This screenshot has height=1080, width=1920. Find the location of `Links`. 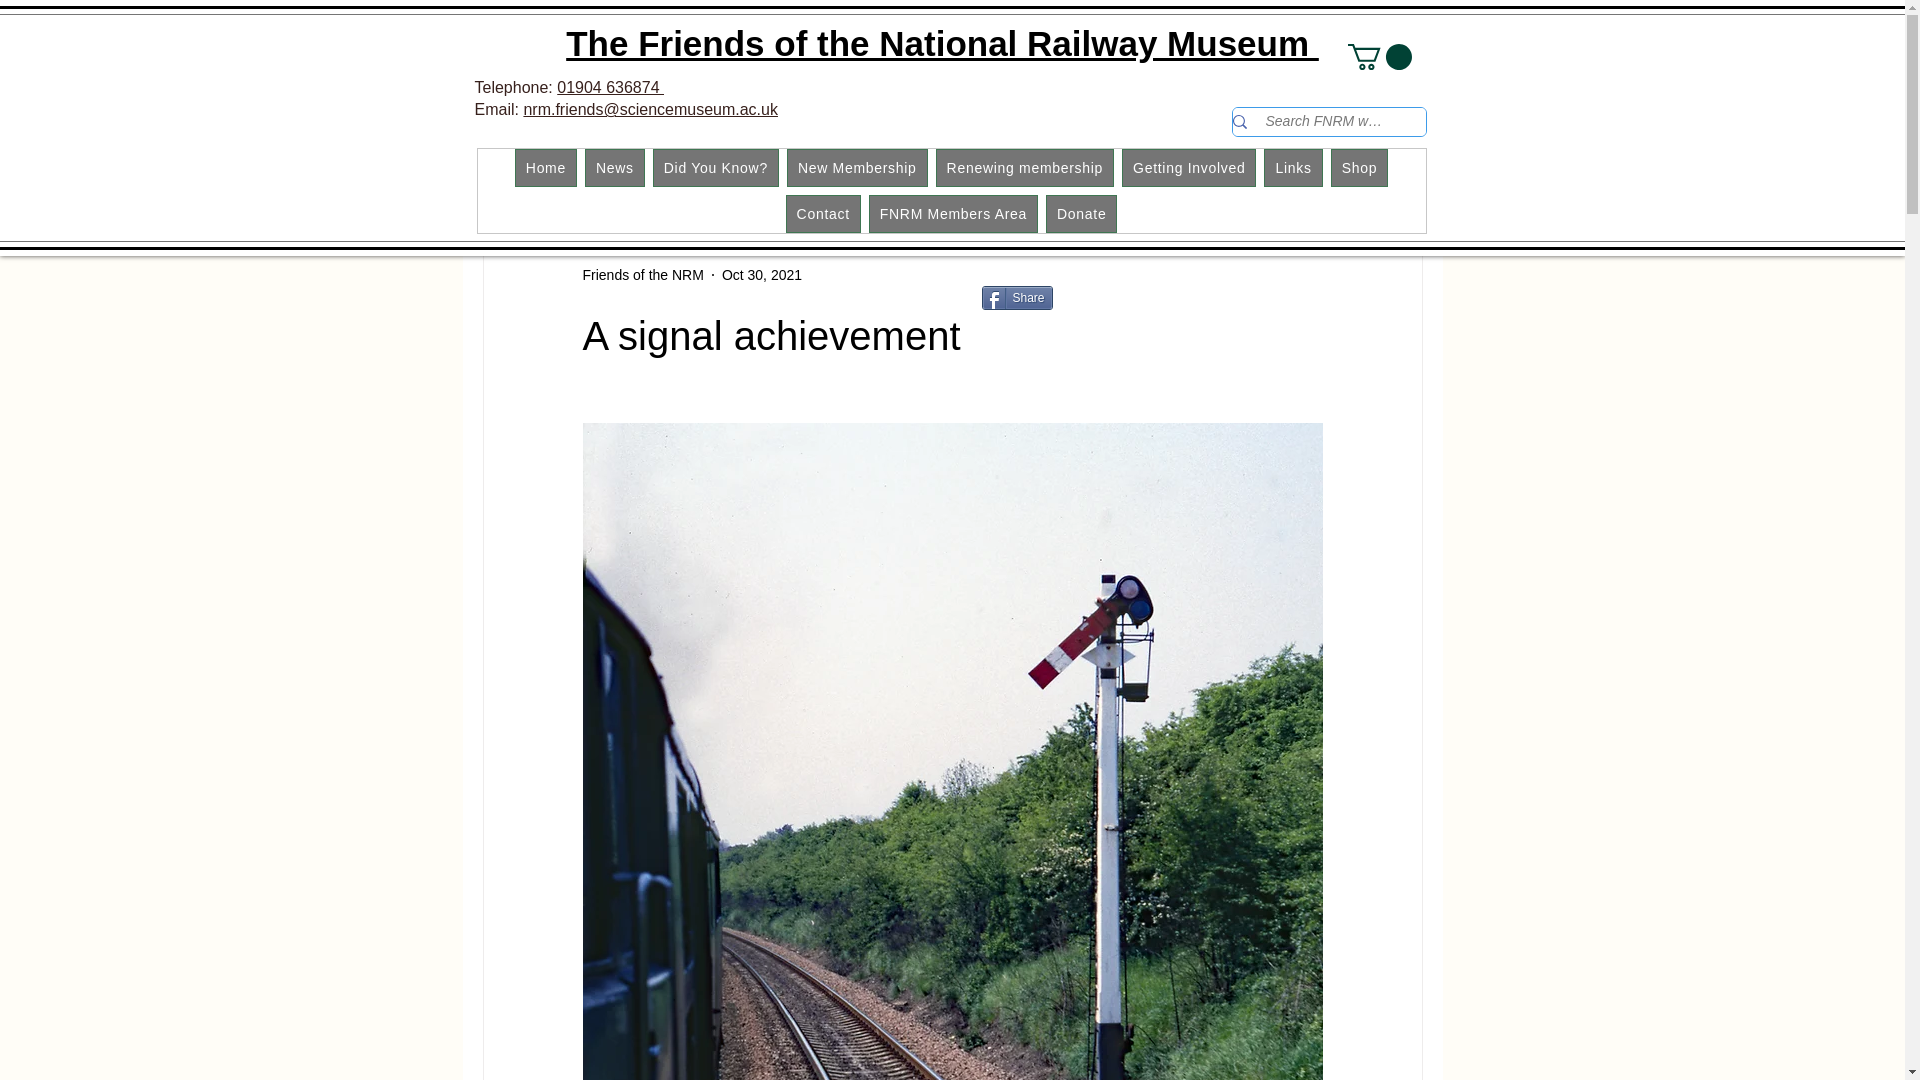

Links is located at coordinates (1292, 168).